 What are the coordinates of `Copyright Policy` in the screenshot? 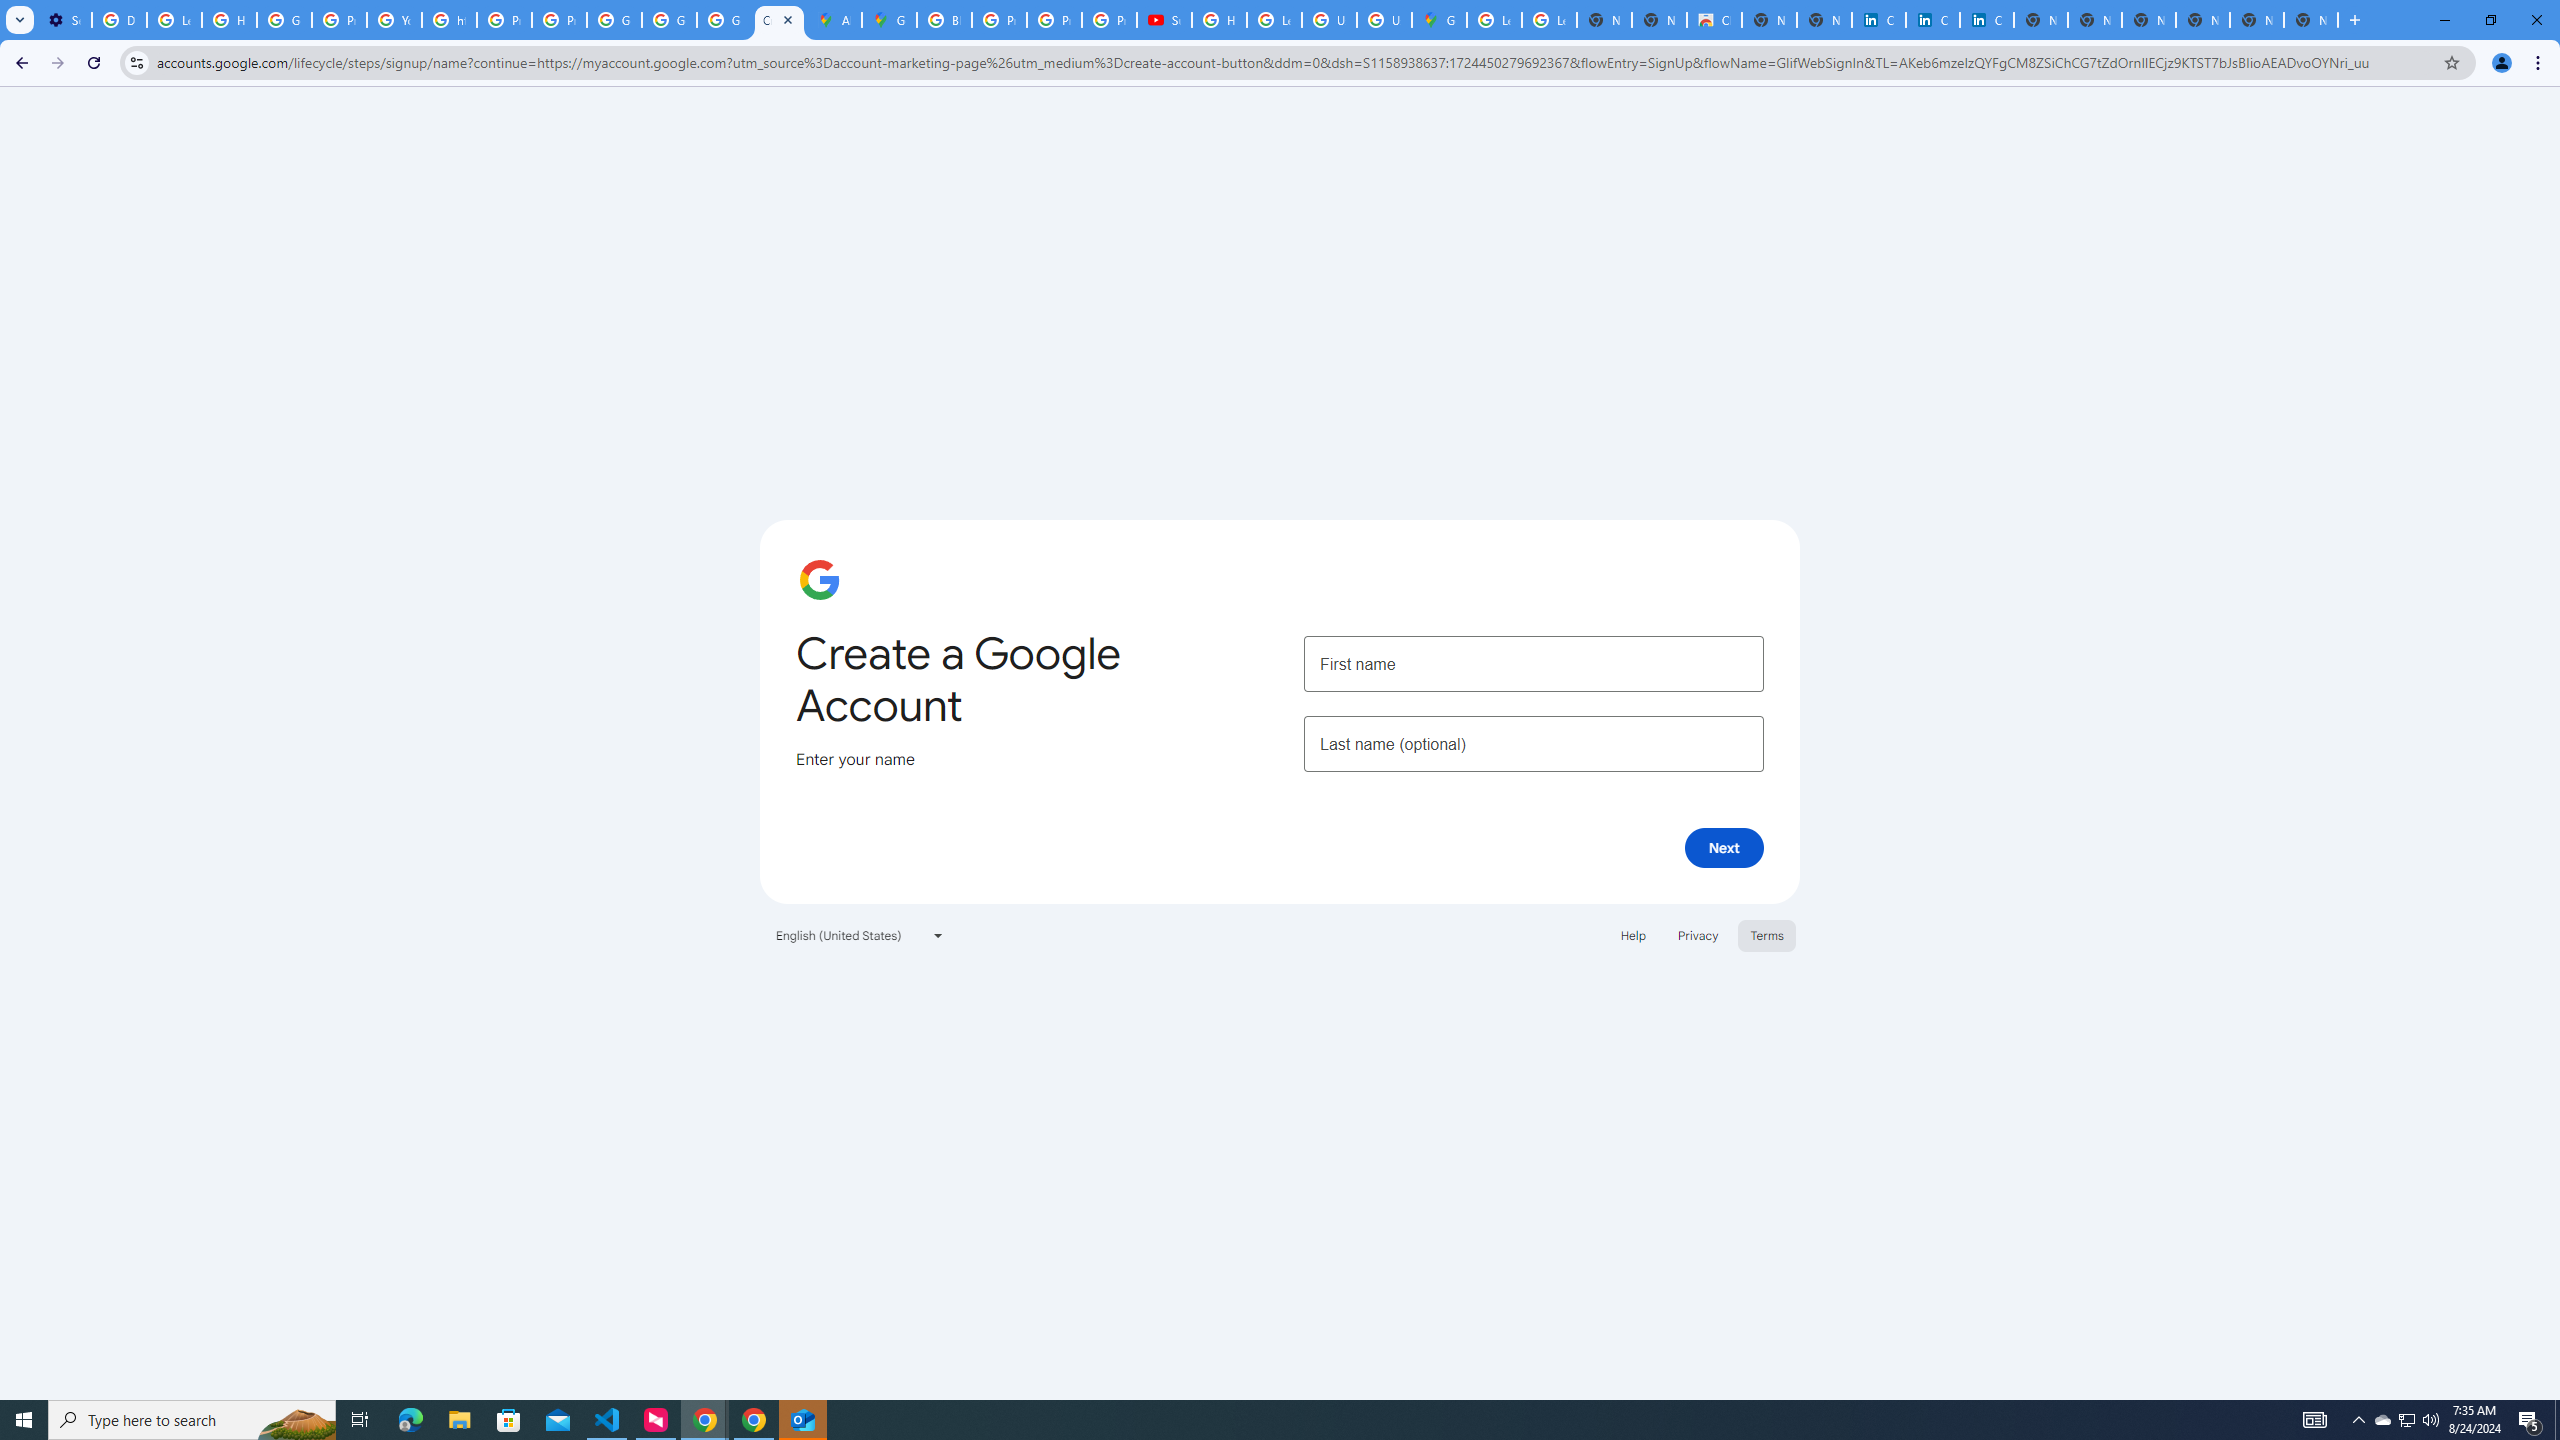 It's located at (1986, 20).